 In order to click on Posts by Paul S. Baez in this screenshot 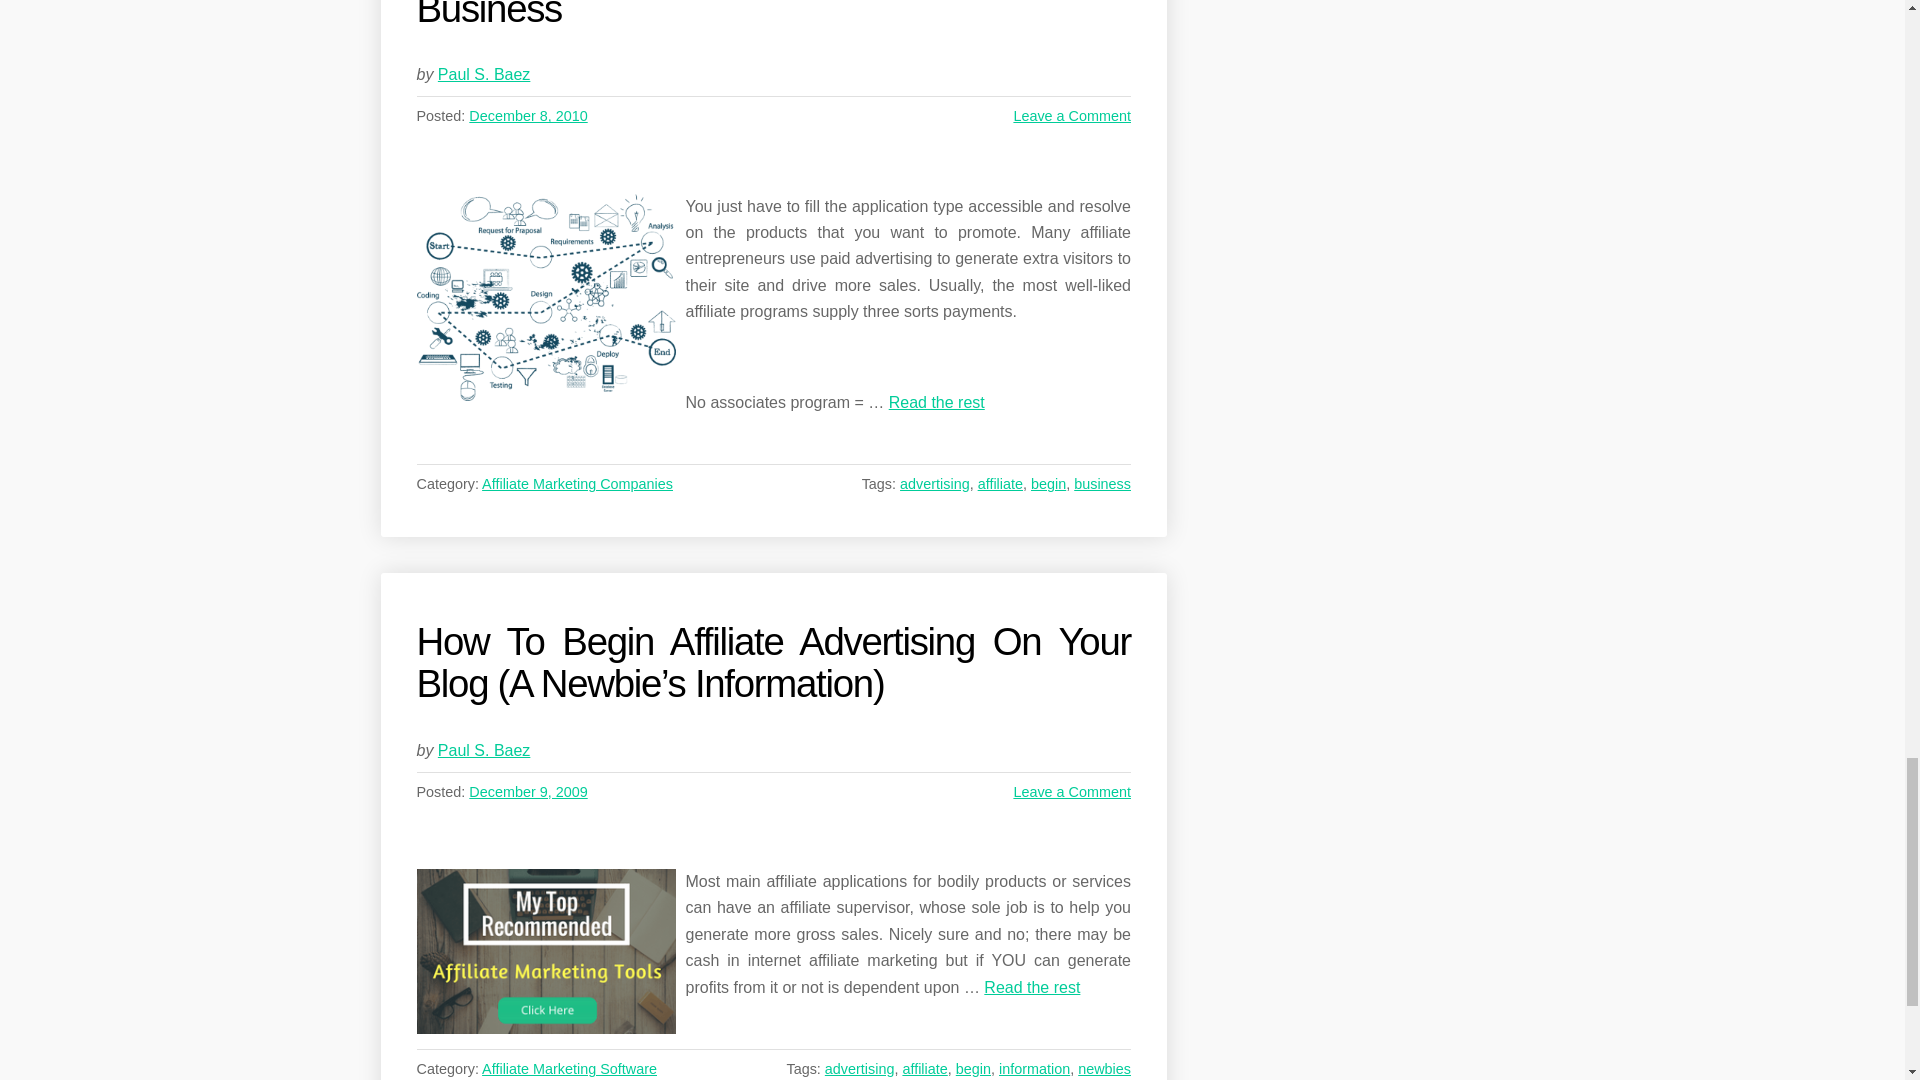, I will do `click(484, 750)`.